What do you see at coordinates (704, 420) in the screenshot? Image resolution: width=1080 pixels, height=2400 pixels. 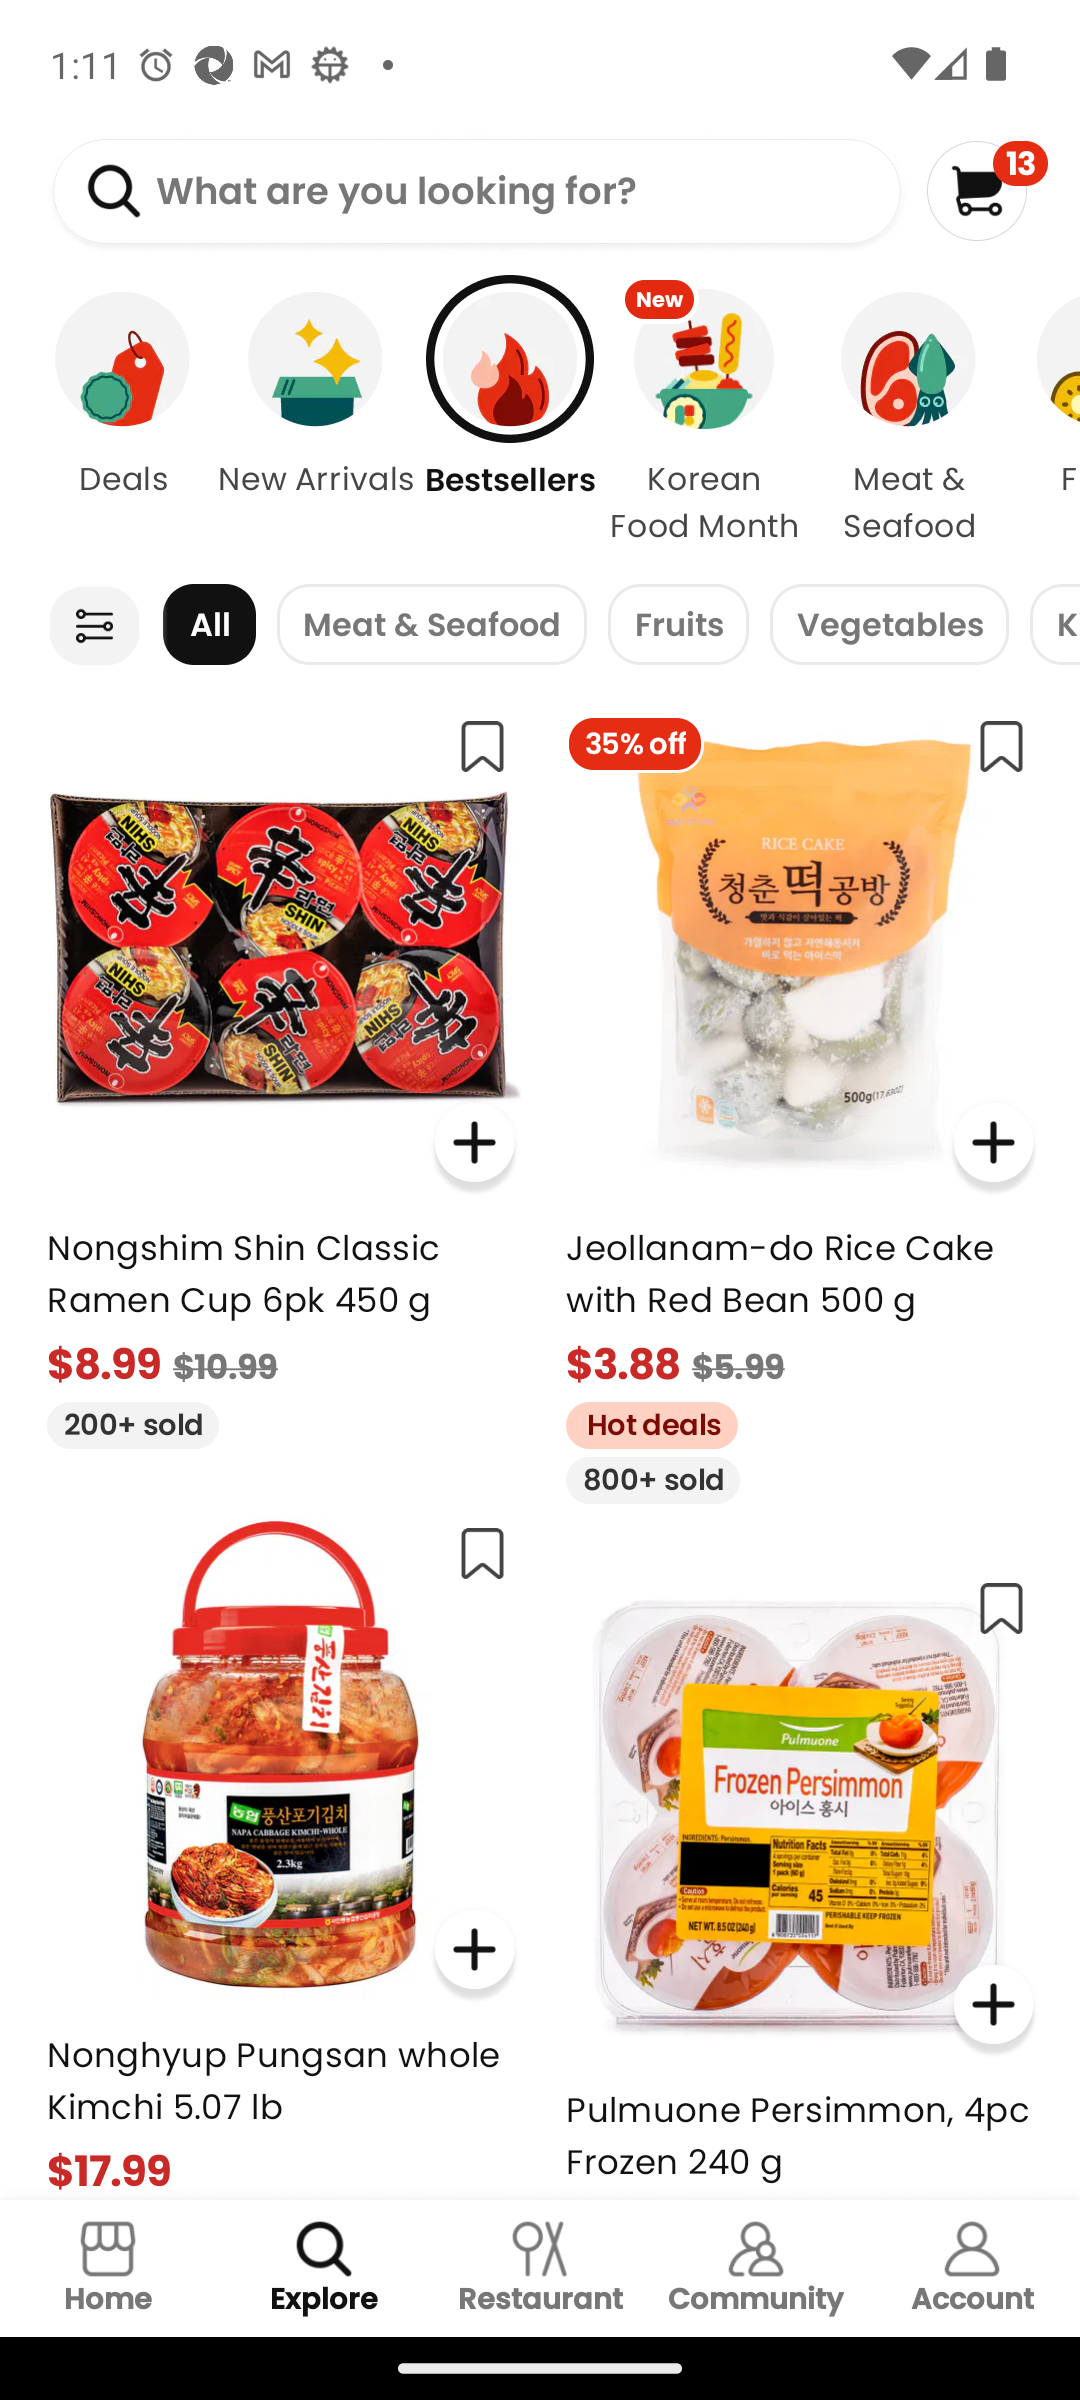 I see `New Korean Food Month` at bounding box center [704, 420].